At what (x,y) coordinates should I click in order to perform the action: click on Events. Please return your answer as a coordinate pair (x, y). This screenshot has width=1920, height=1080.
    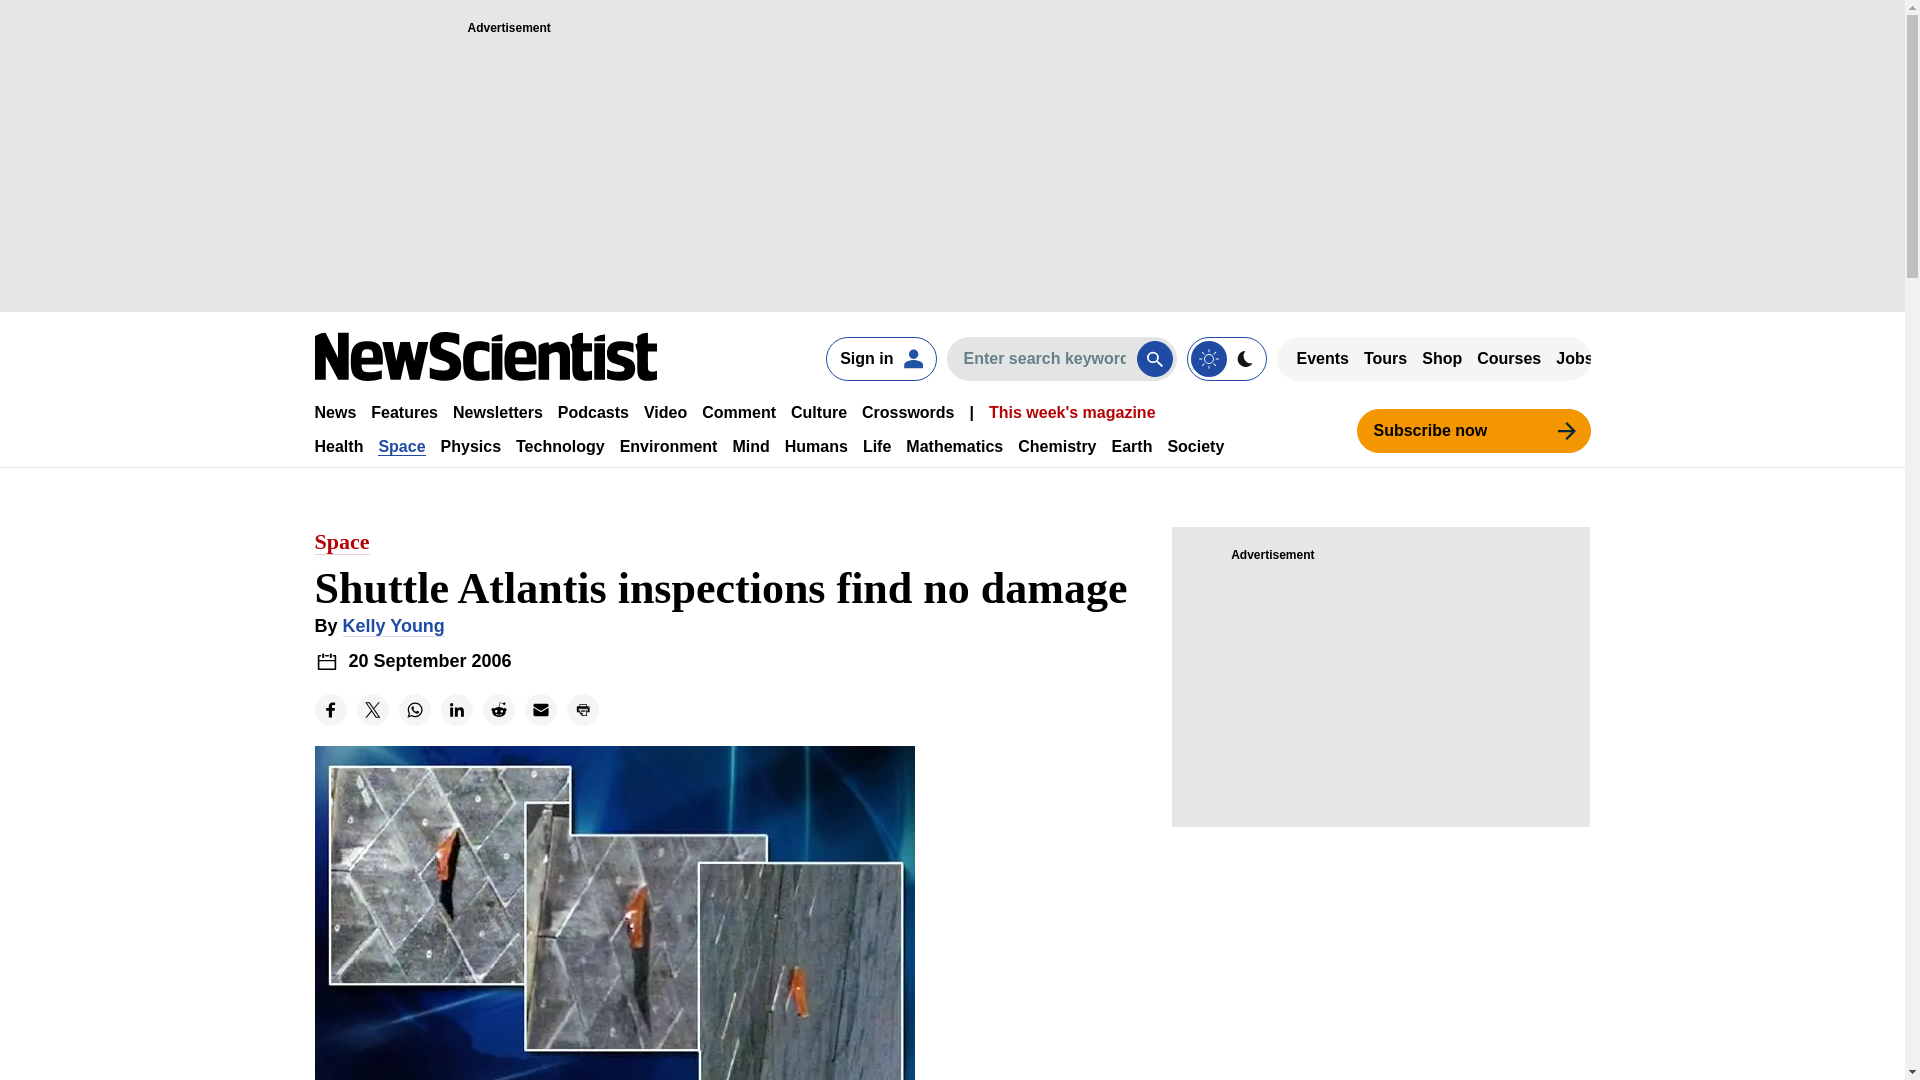
    Looking at the image, I should click on (1322, 358).